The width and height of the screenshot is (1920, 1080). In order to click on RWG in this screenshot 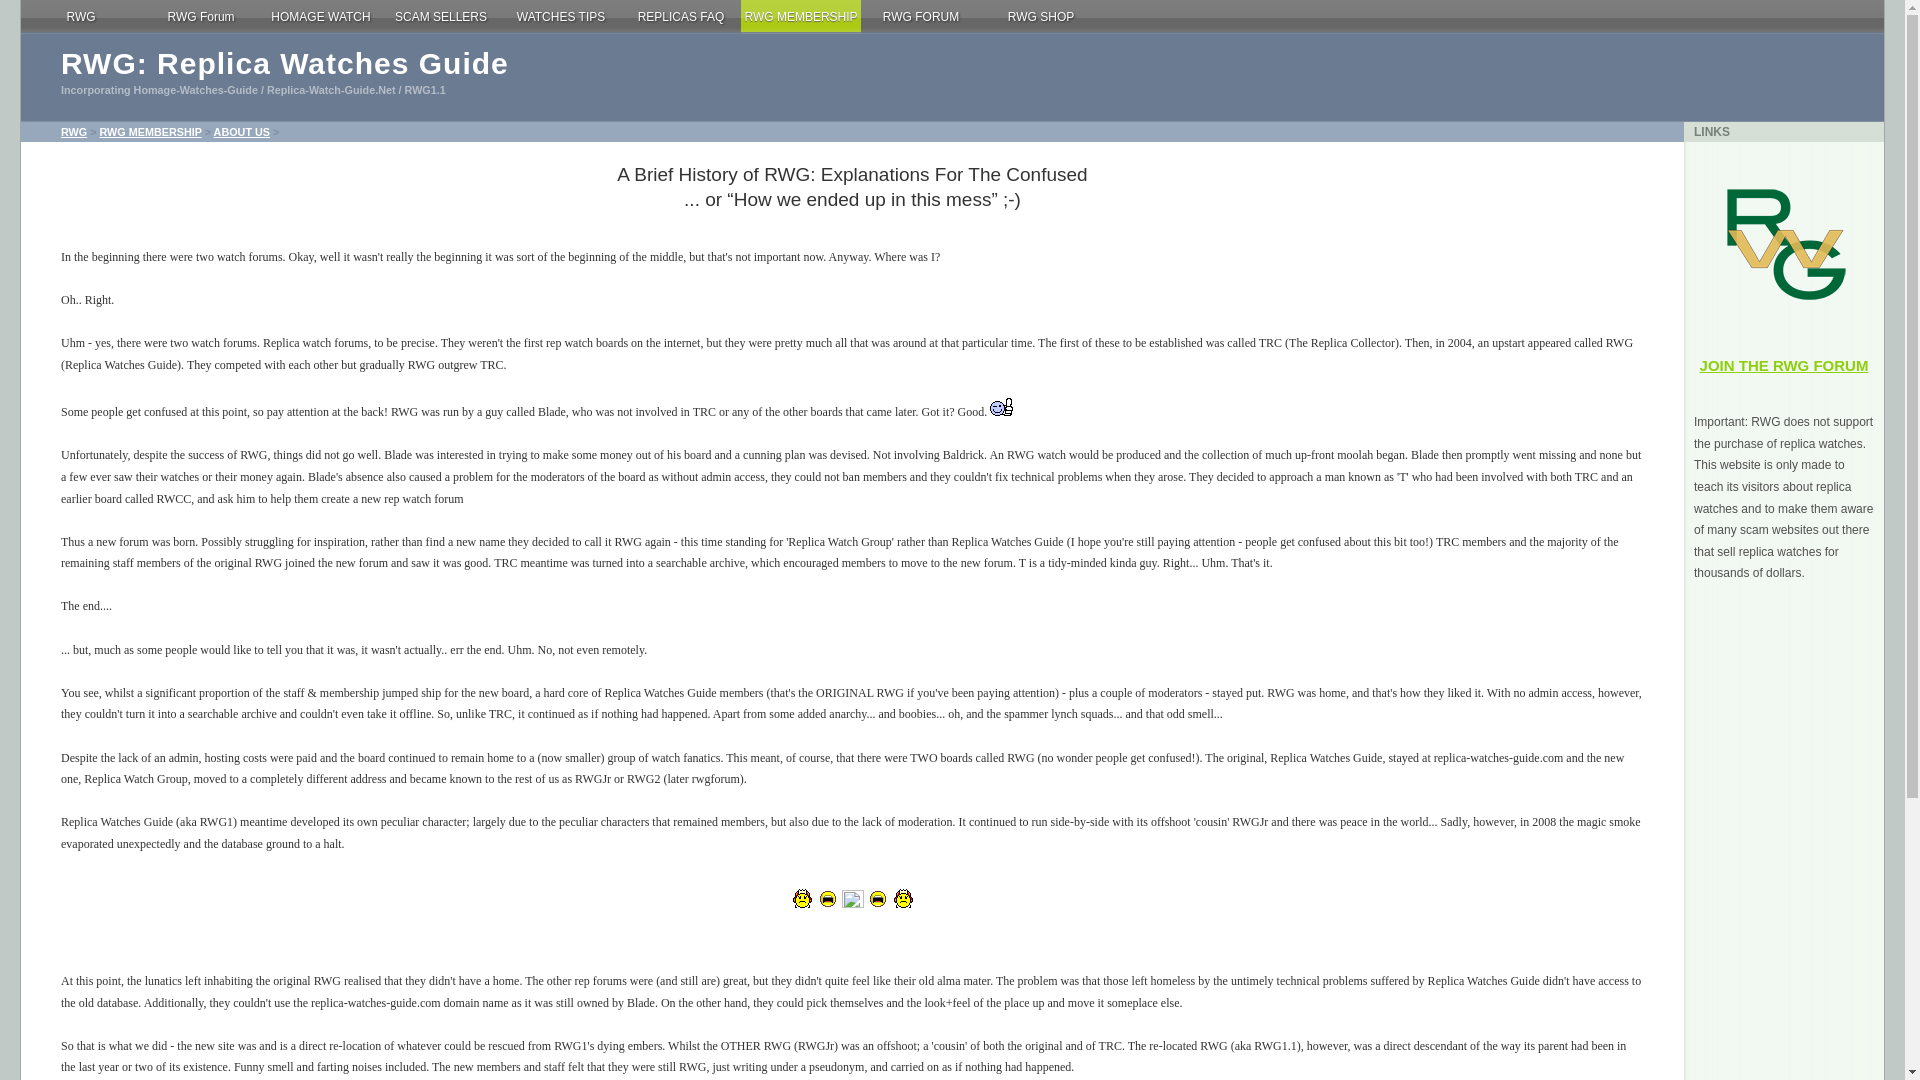, I will do `click(74, 132)`.